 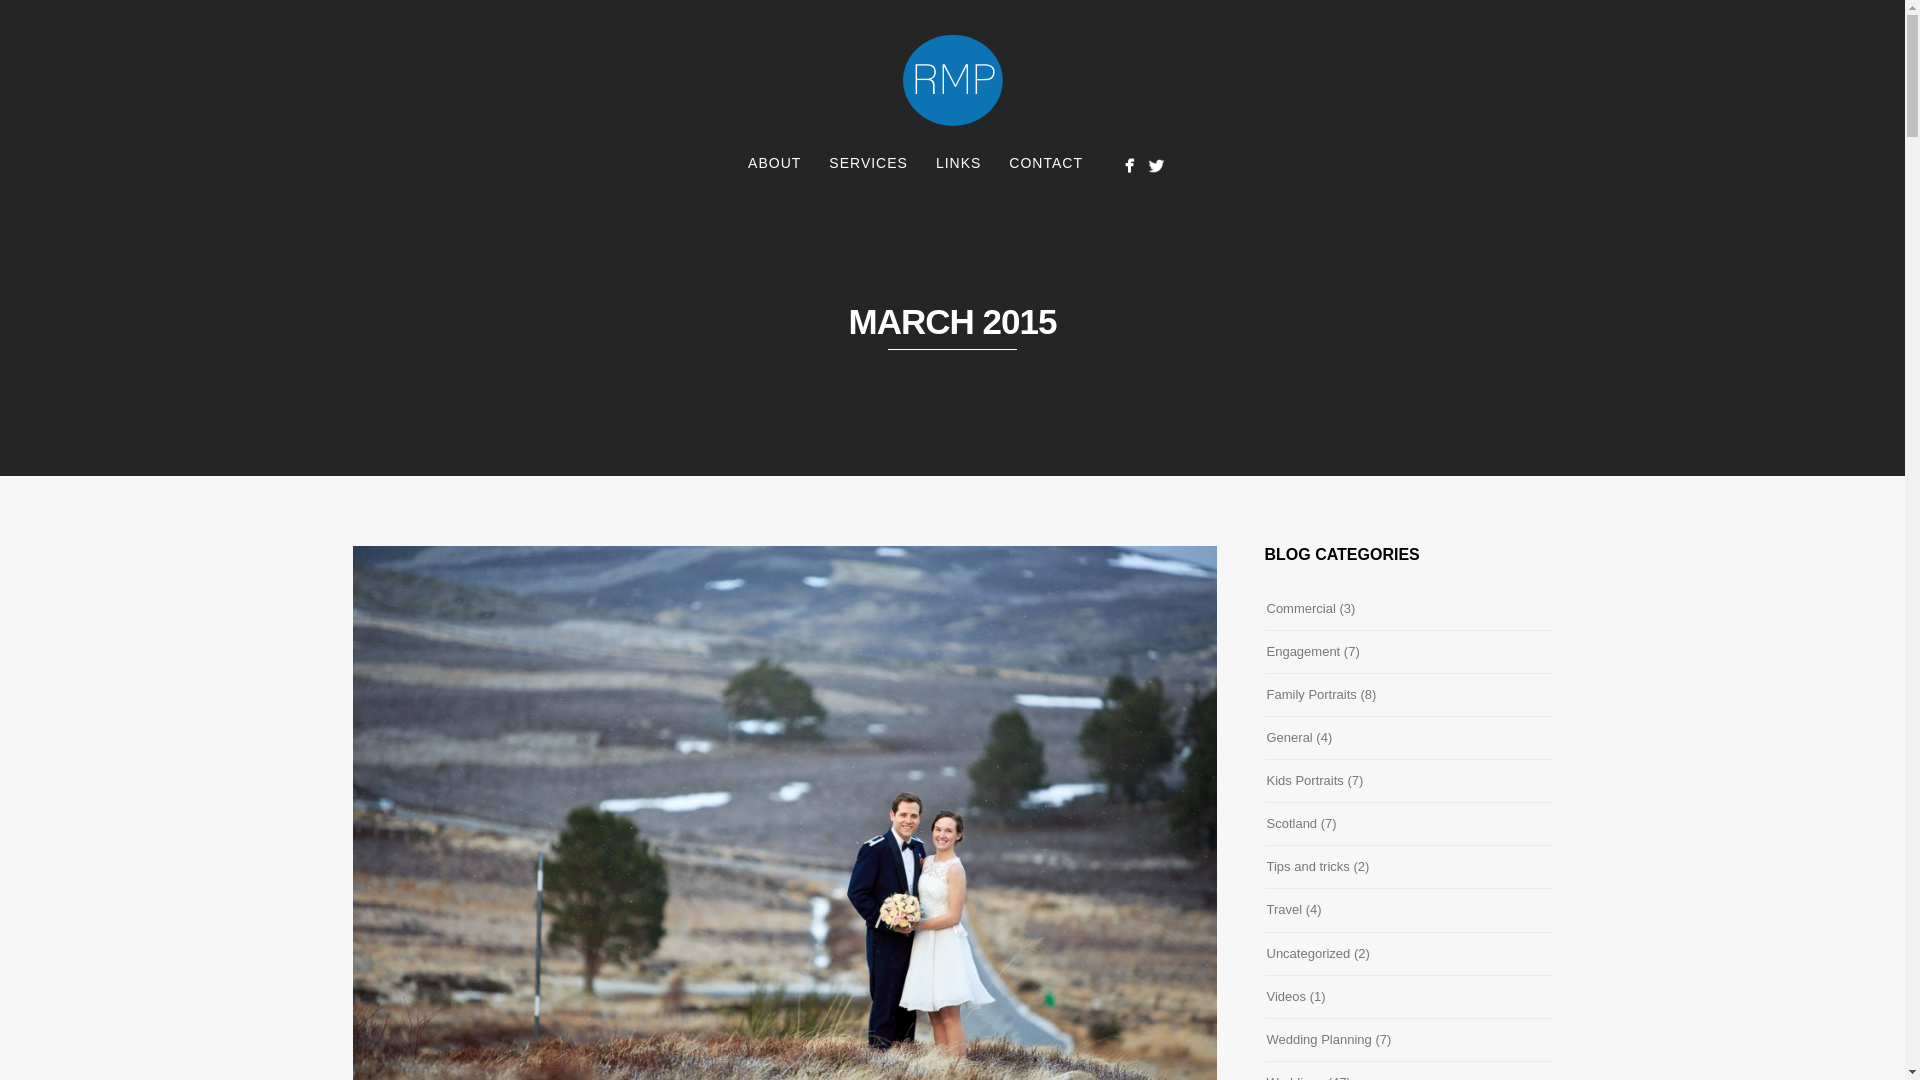 I want to click on SERVICES, so click(x=868, y=164).